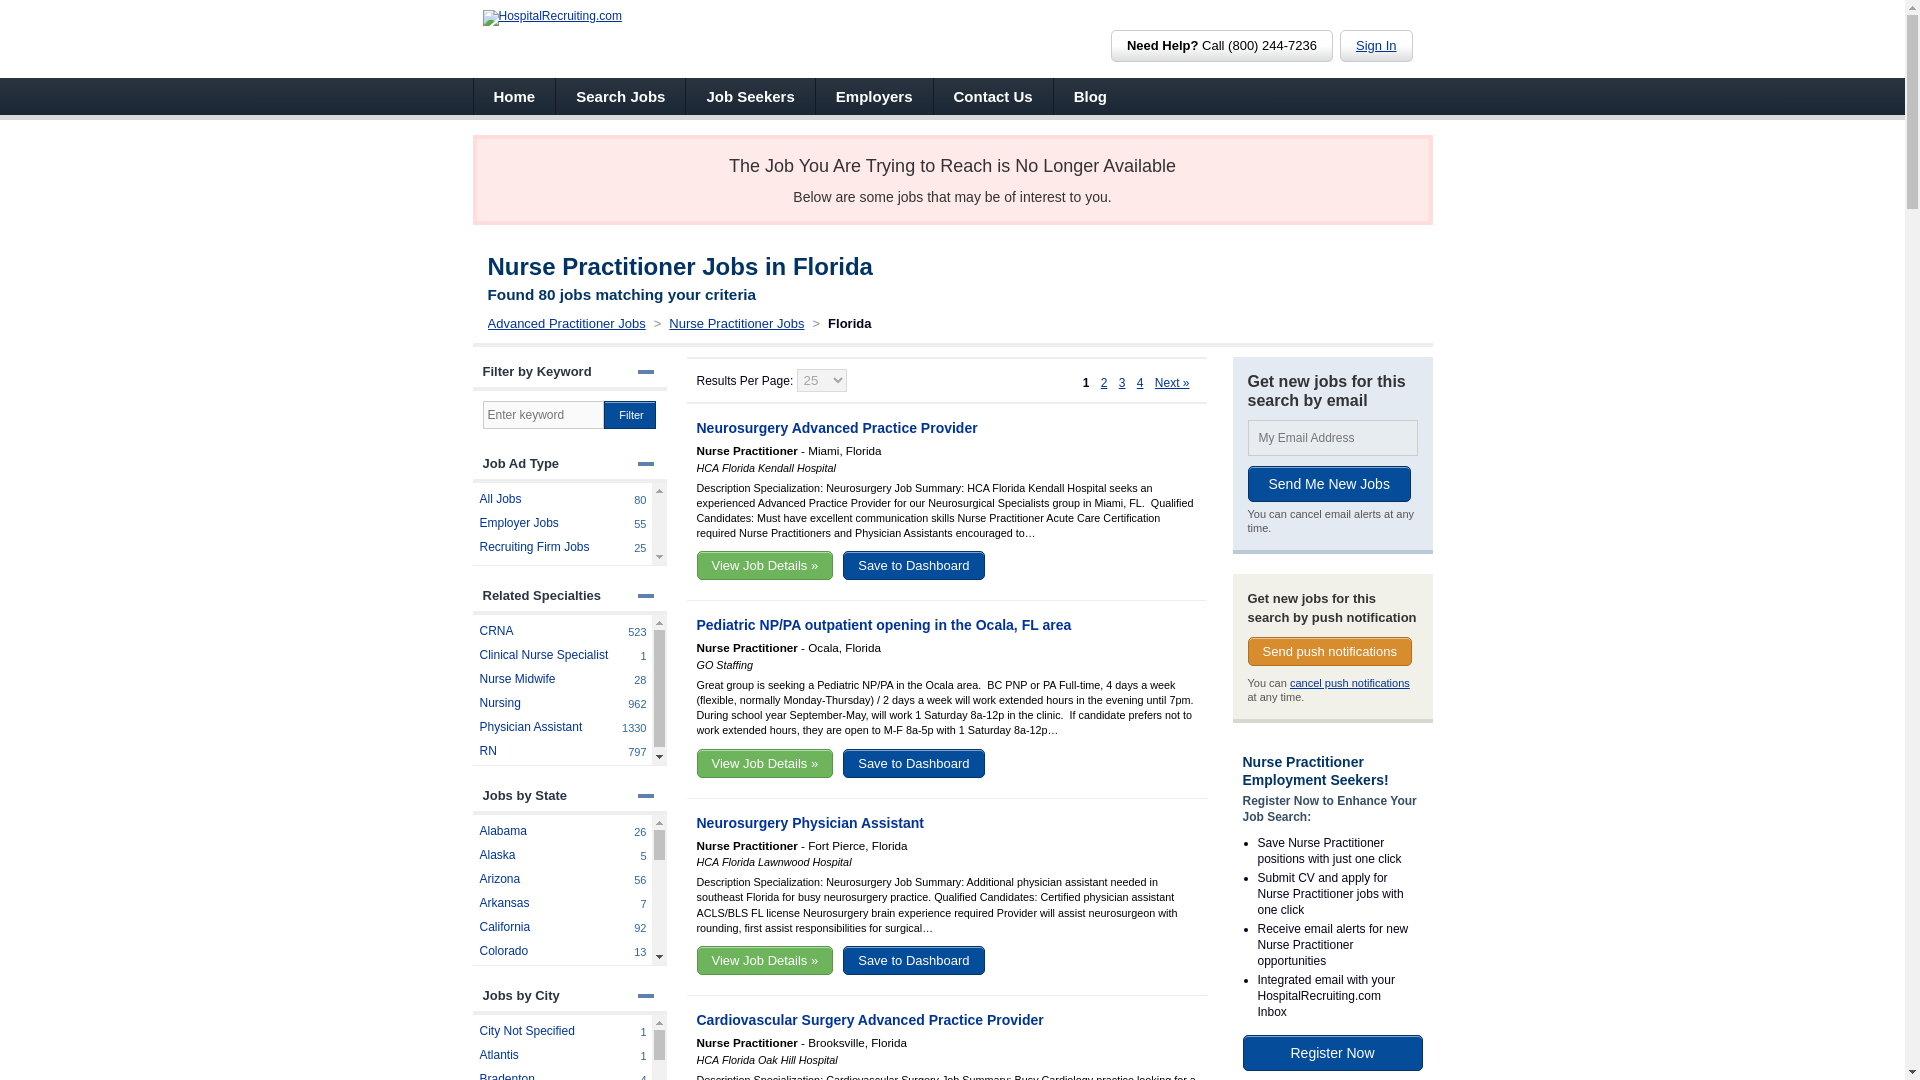 This screenshot has width=1920, height=1080. Describe the element at coordinates (620, 96) in the screenshot. I see `Filter` at that location.